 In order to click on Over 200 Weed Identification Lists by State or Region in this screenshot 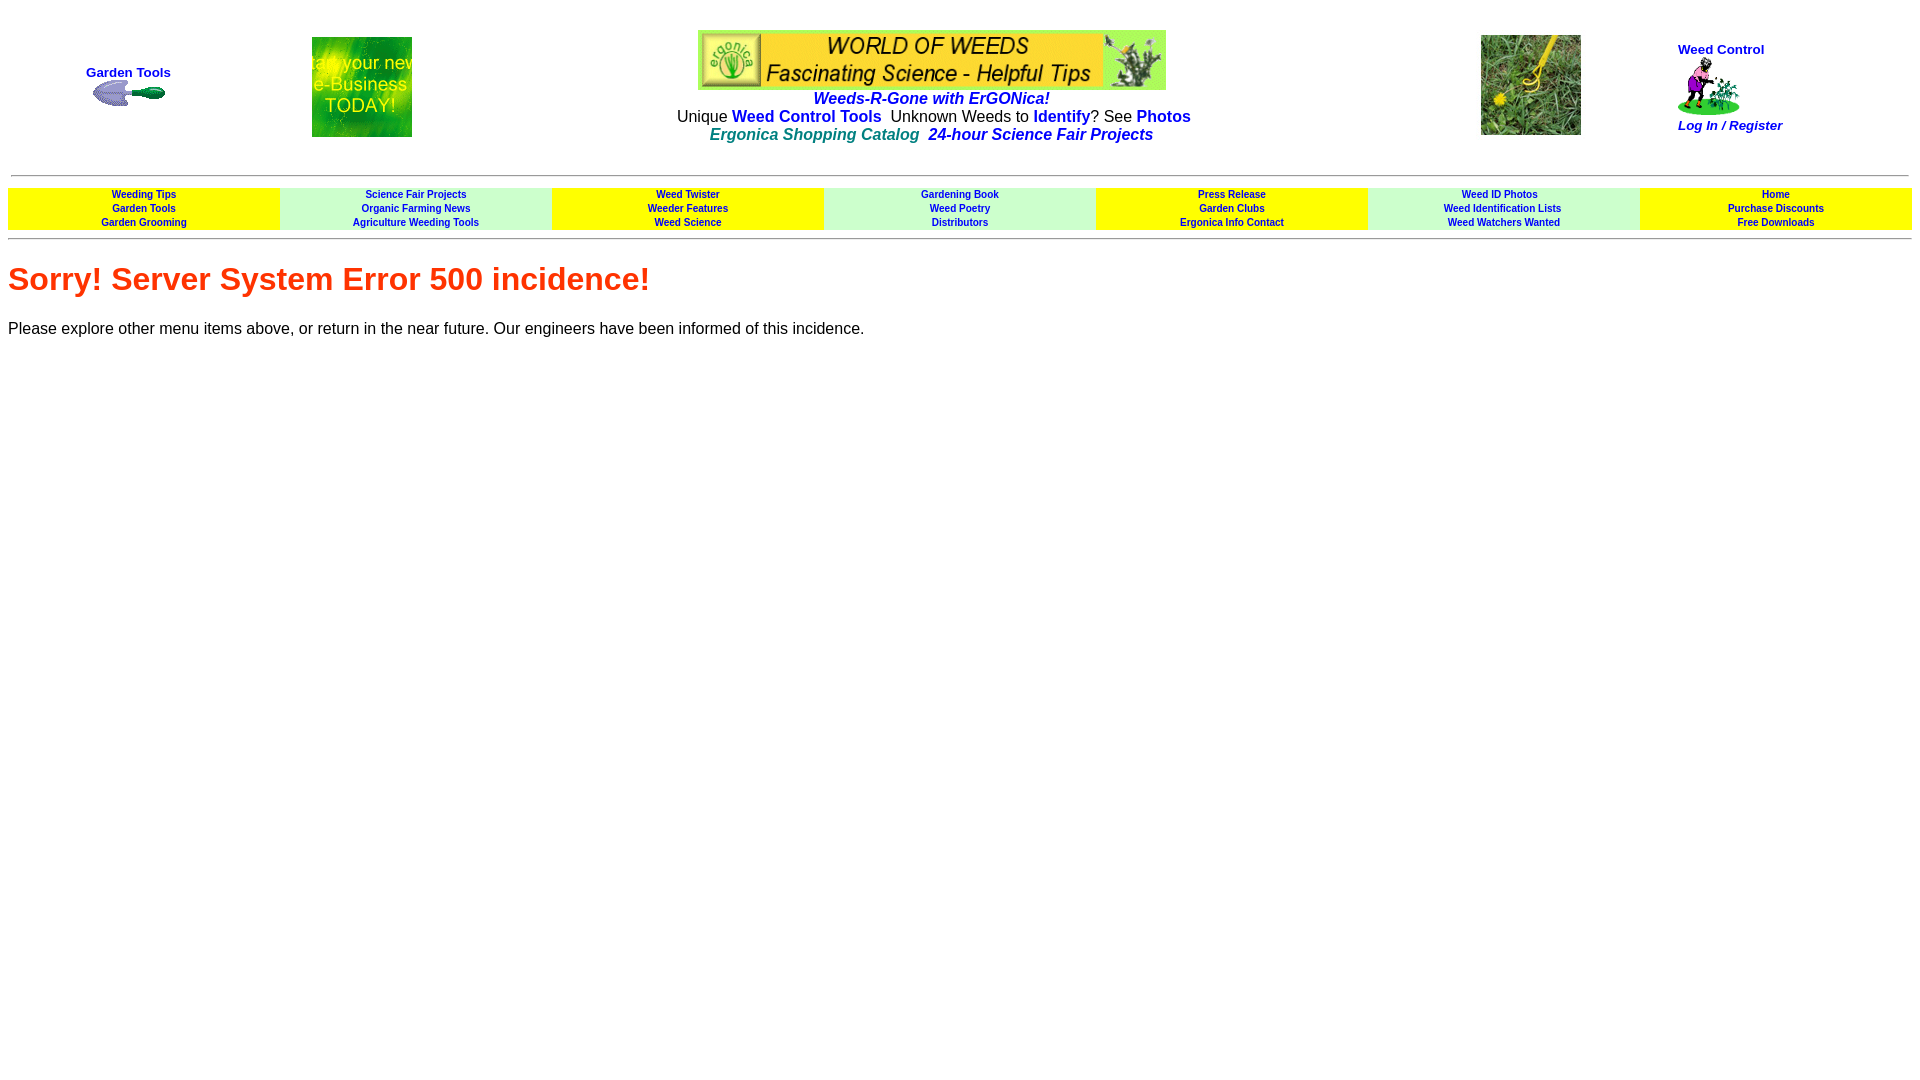, I will do `click(1502, 208)`.